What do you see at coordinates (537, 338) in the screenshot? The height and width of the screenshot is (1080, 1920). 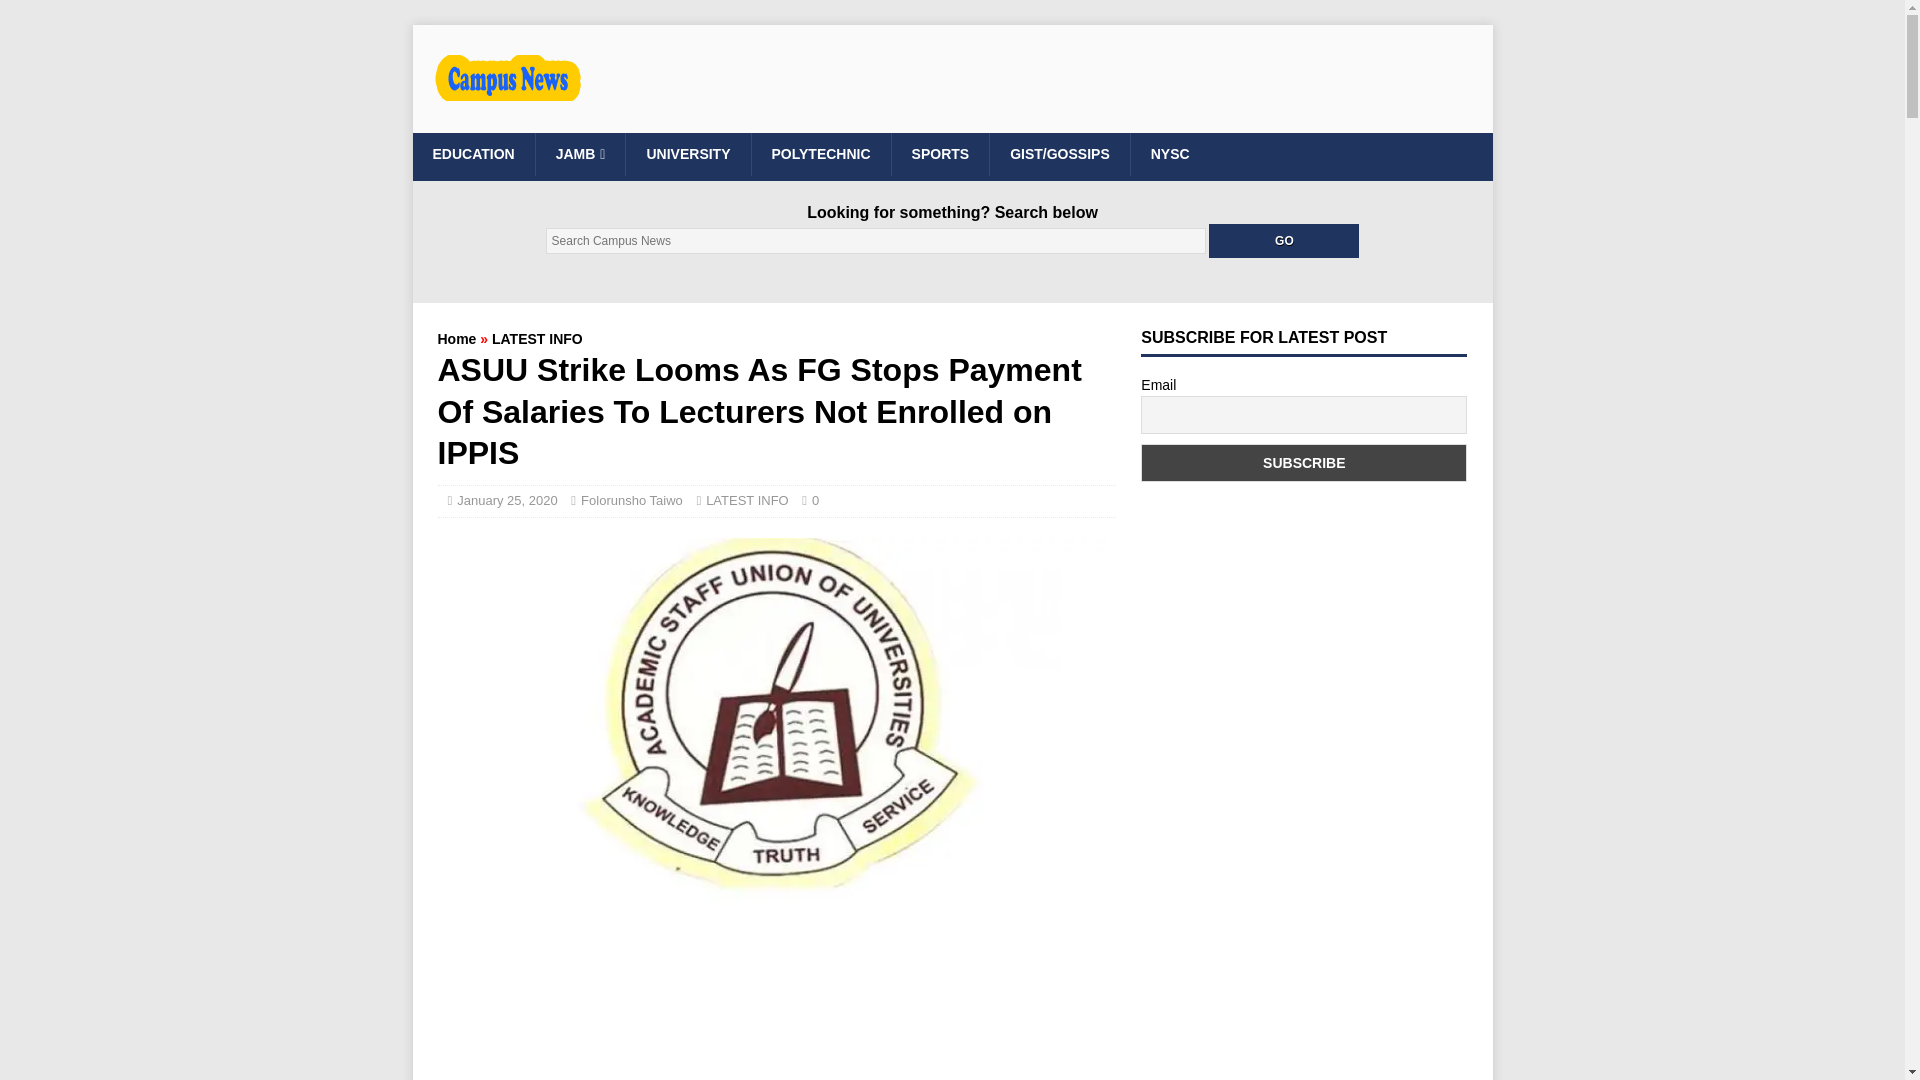 I see `LATEST INFO` at bounding box center [537, 338].